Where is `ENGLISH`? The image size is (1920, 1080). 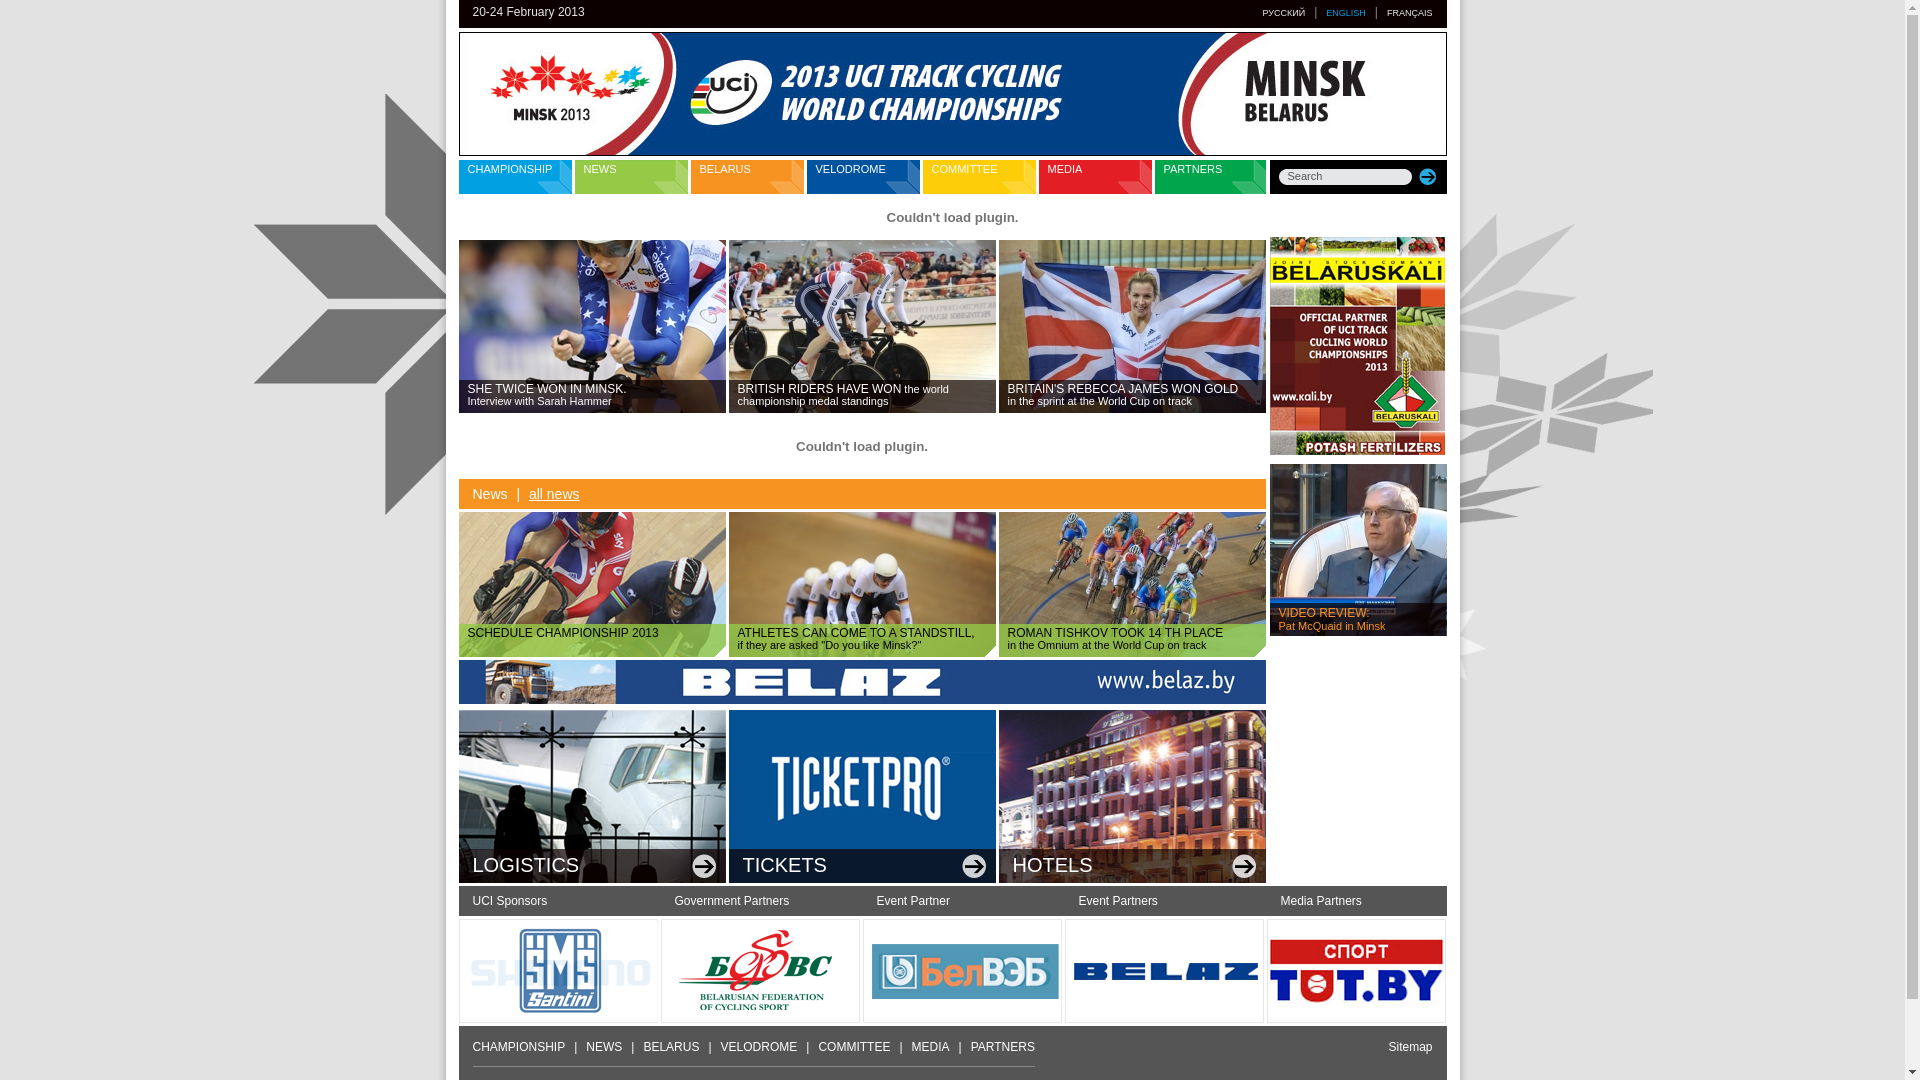 ENGLISH is located at coordinates (1346, 13).